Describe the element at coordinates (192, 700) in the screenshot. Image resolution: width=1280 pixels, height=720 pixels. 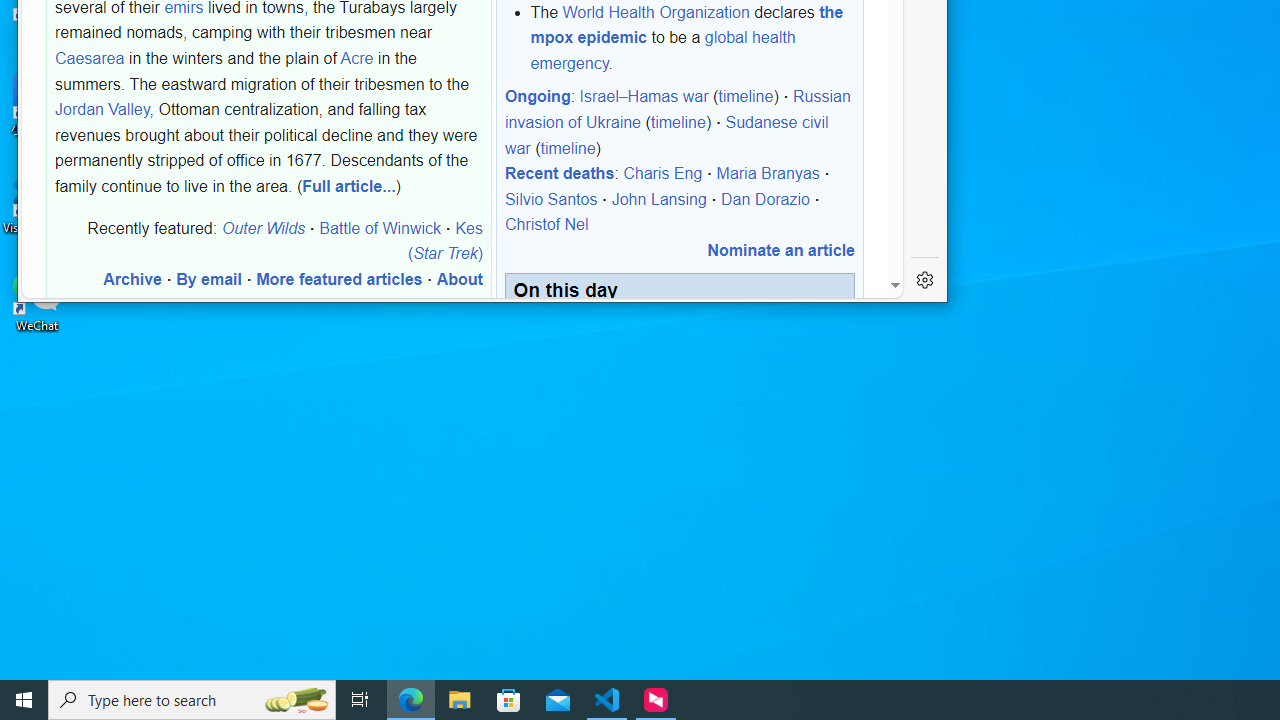
I see `Type here to search` at that location.